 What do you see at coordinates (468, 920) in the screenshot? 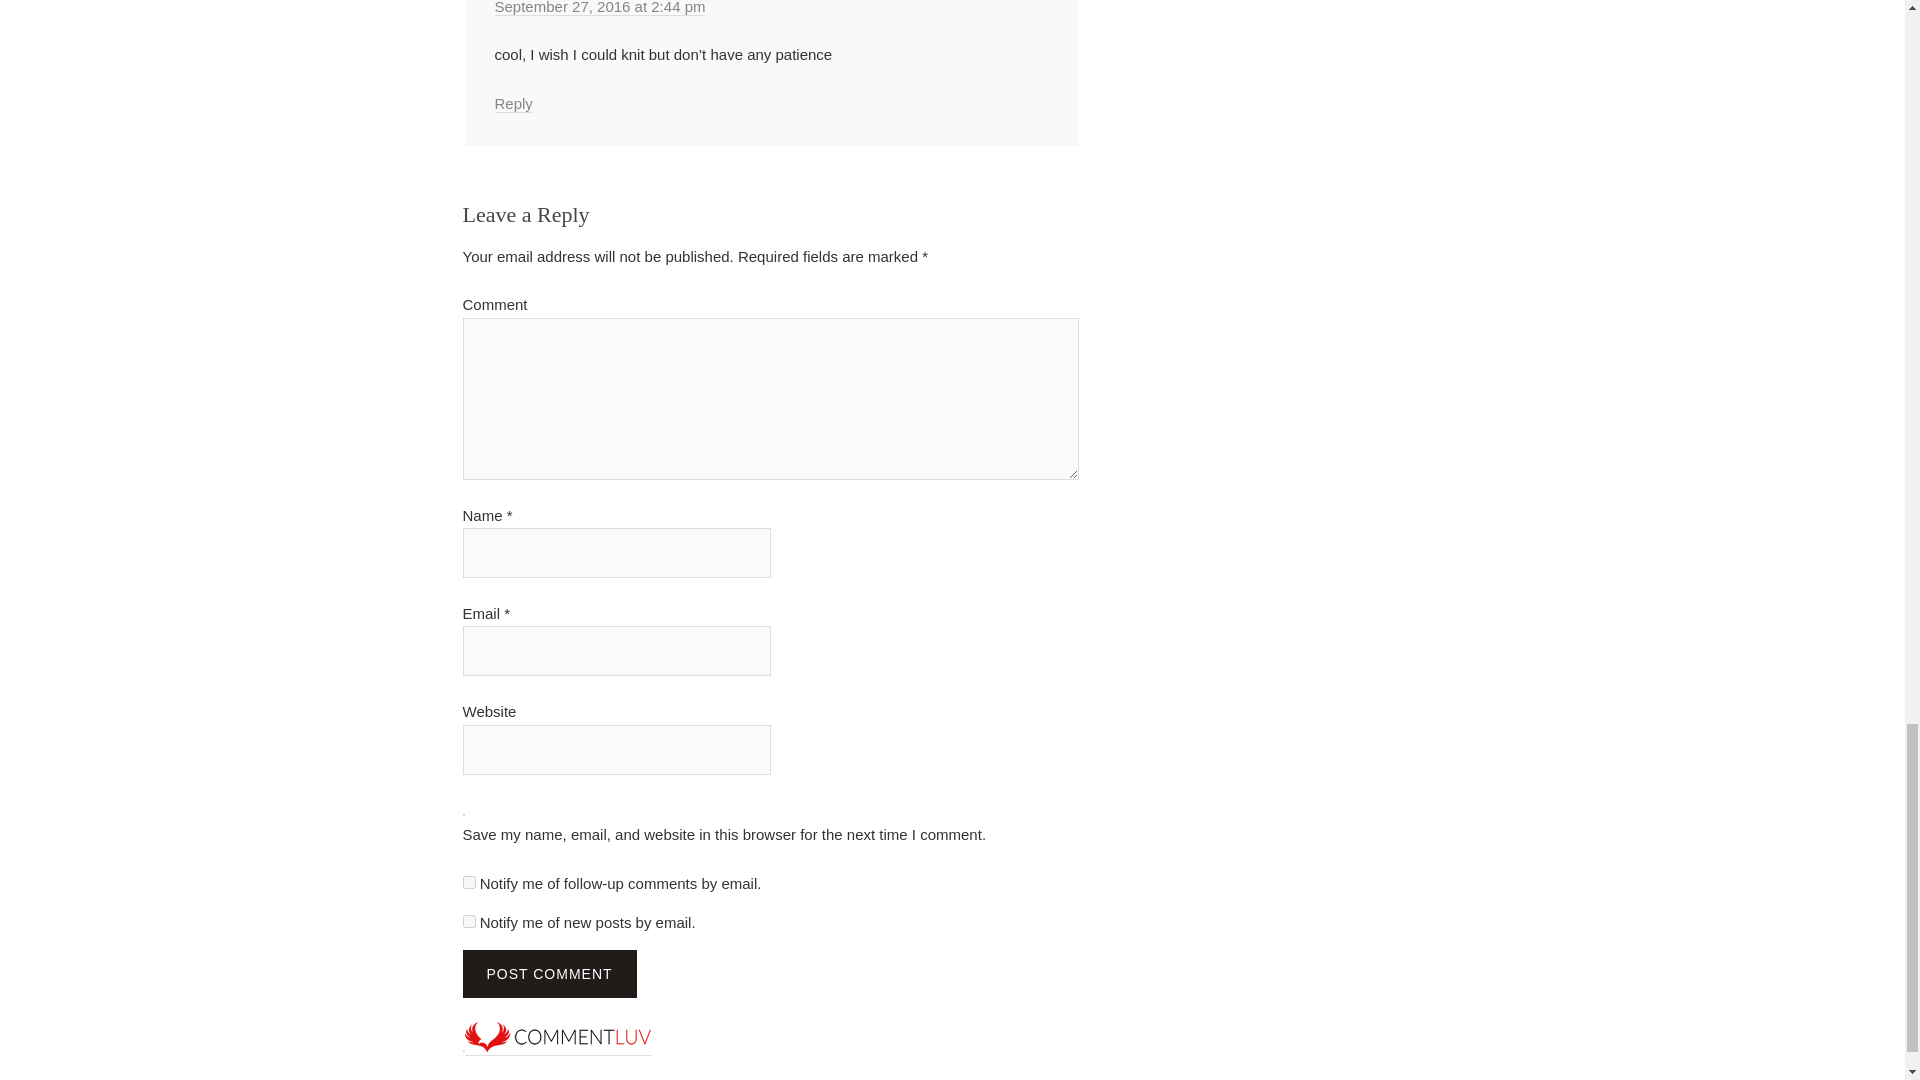
I see `subscribe` at bounding box center [468, 920].